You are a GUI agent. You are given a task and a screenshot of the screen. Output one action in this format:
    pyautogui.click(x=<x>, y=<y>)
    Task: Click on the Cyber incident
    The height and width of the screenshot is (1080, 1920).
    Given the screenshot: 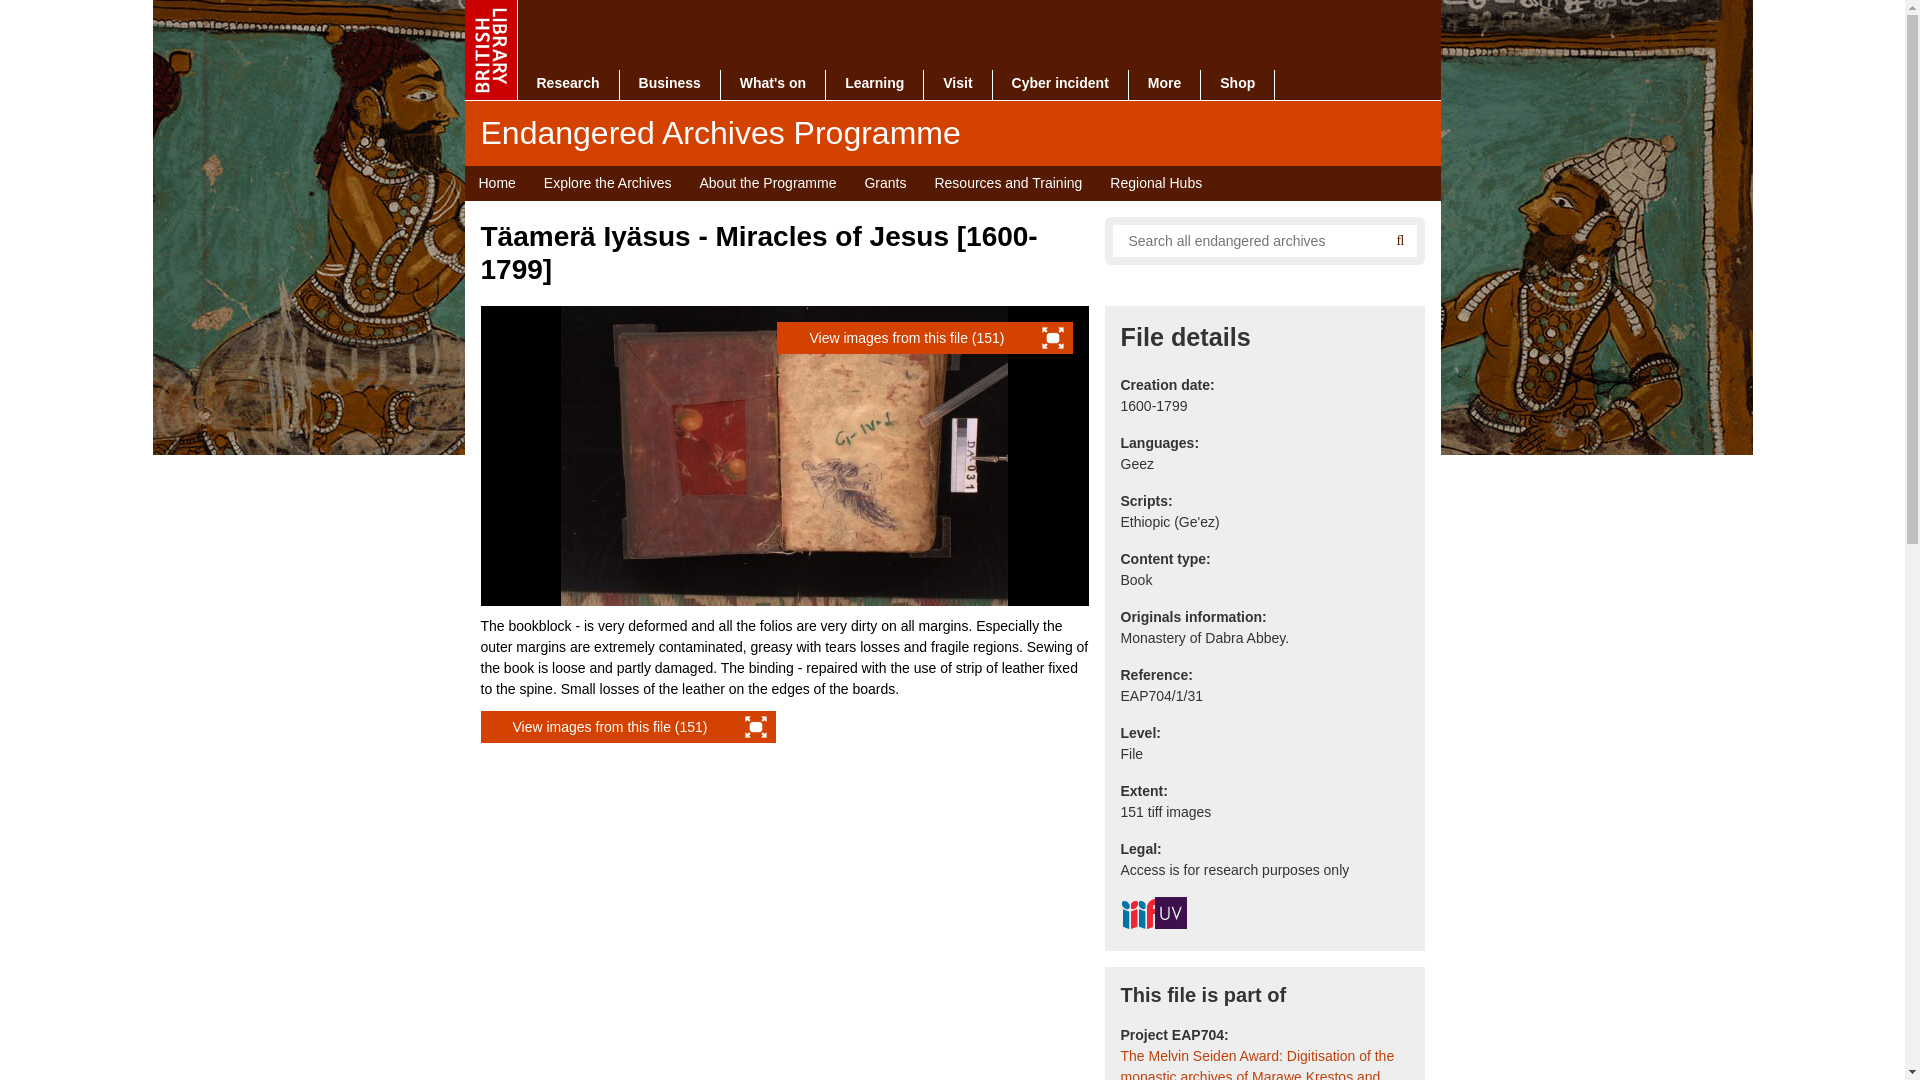 What is the action you would take?
    pyautogui.click(x=1060, y=85)
    